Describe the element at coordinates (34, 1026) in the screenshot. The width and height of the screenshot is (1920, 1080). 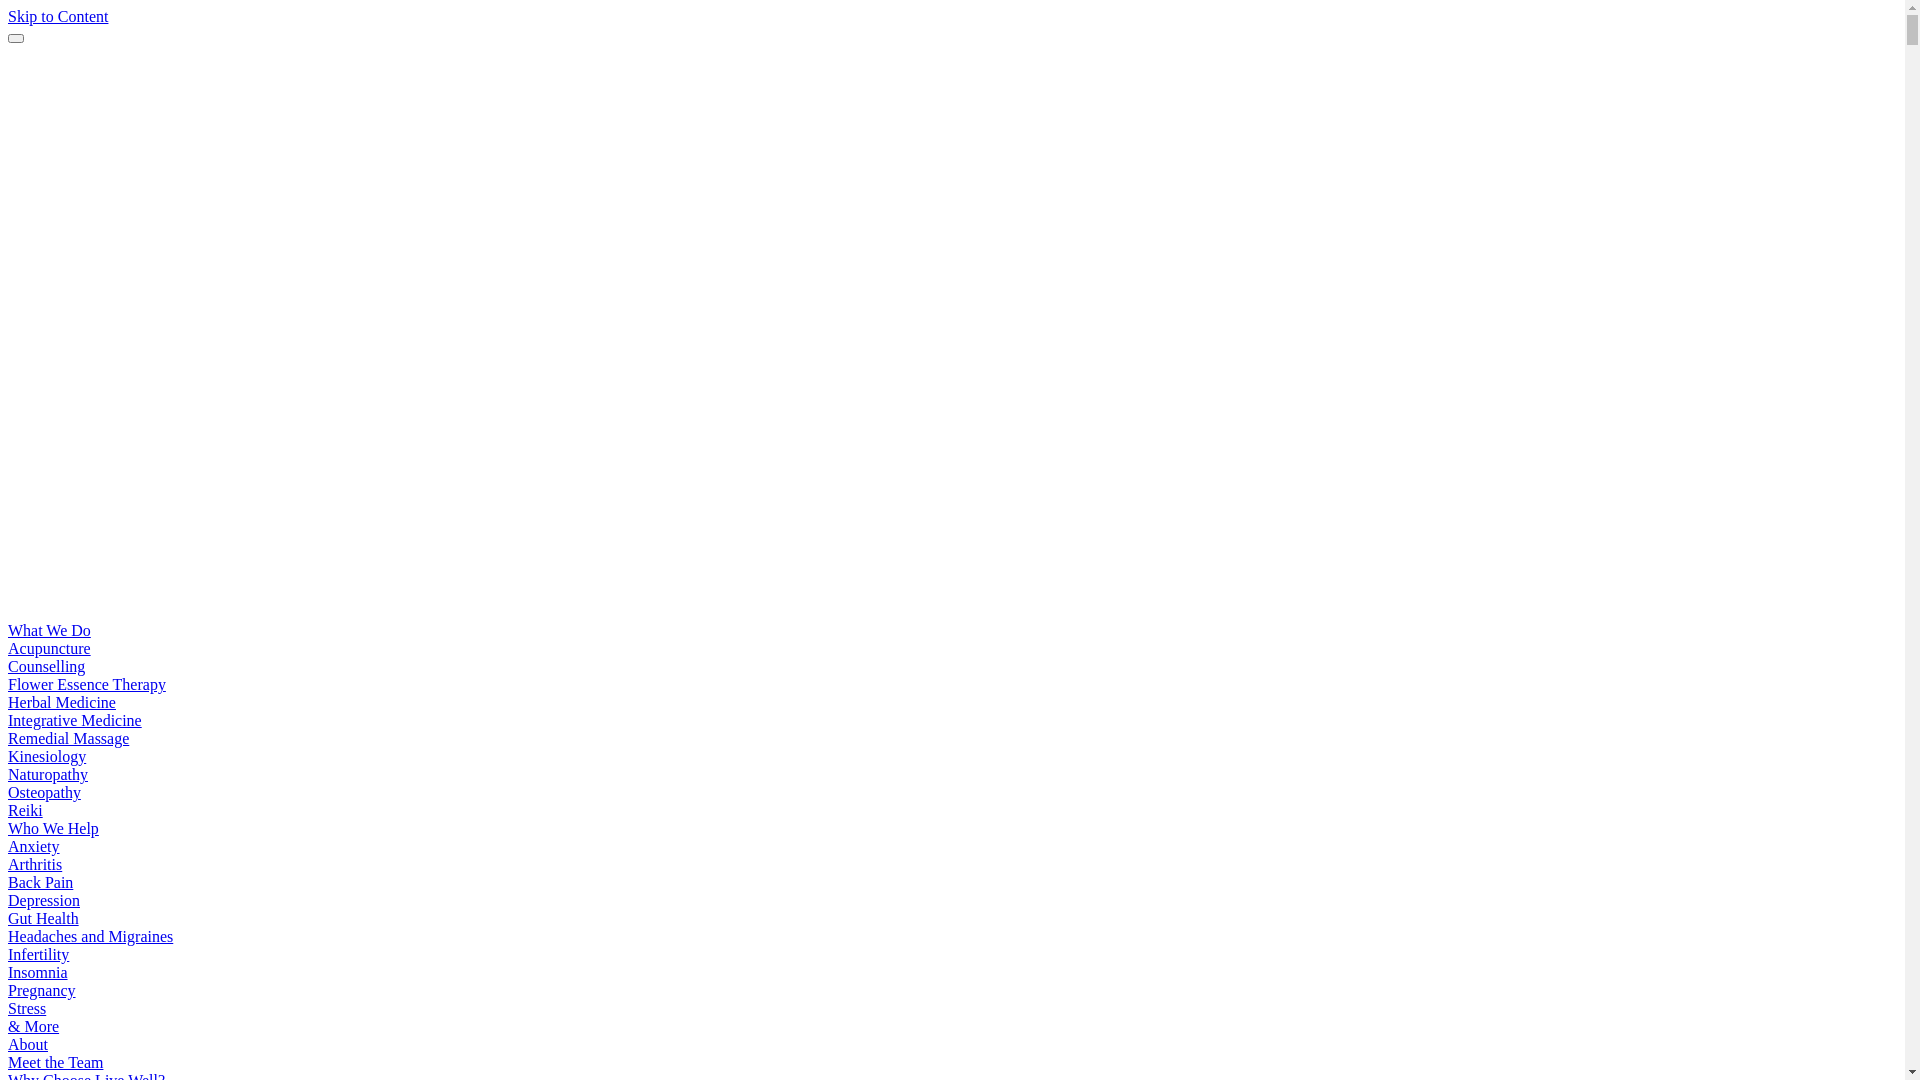
I see `& More` at that location.